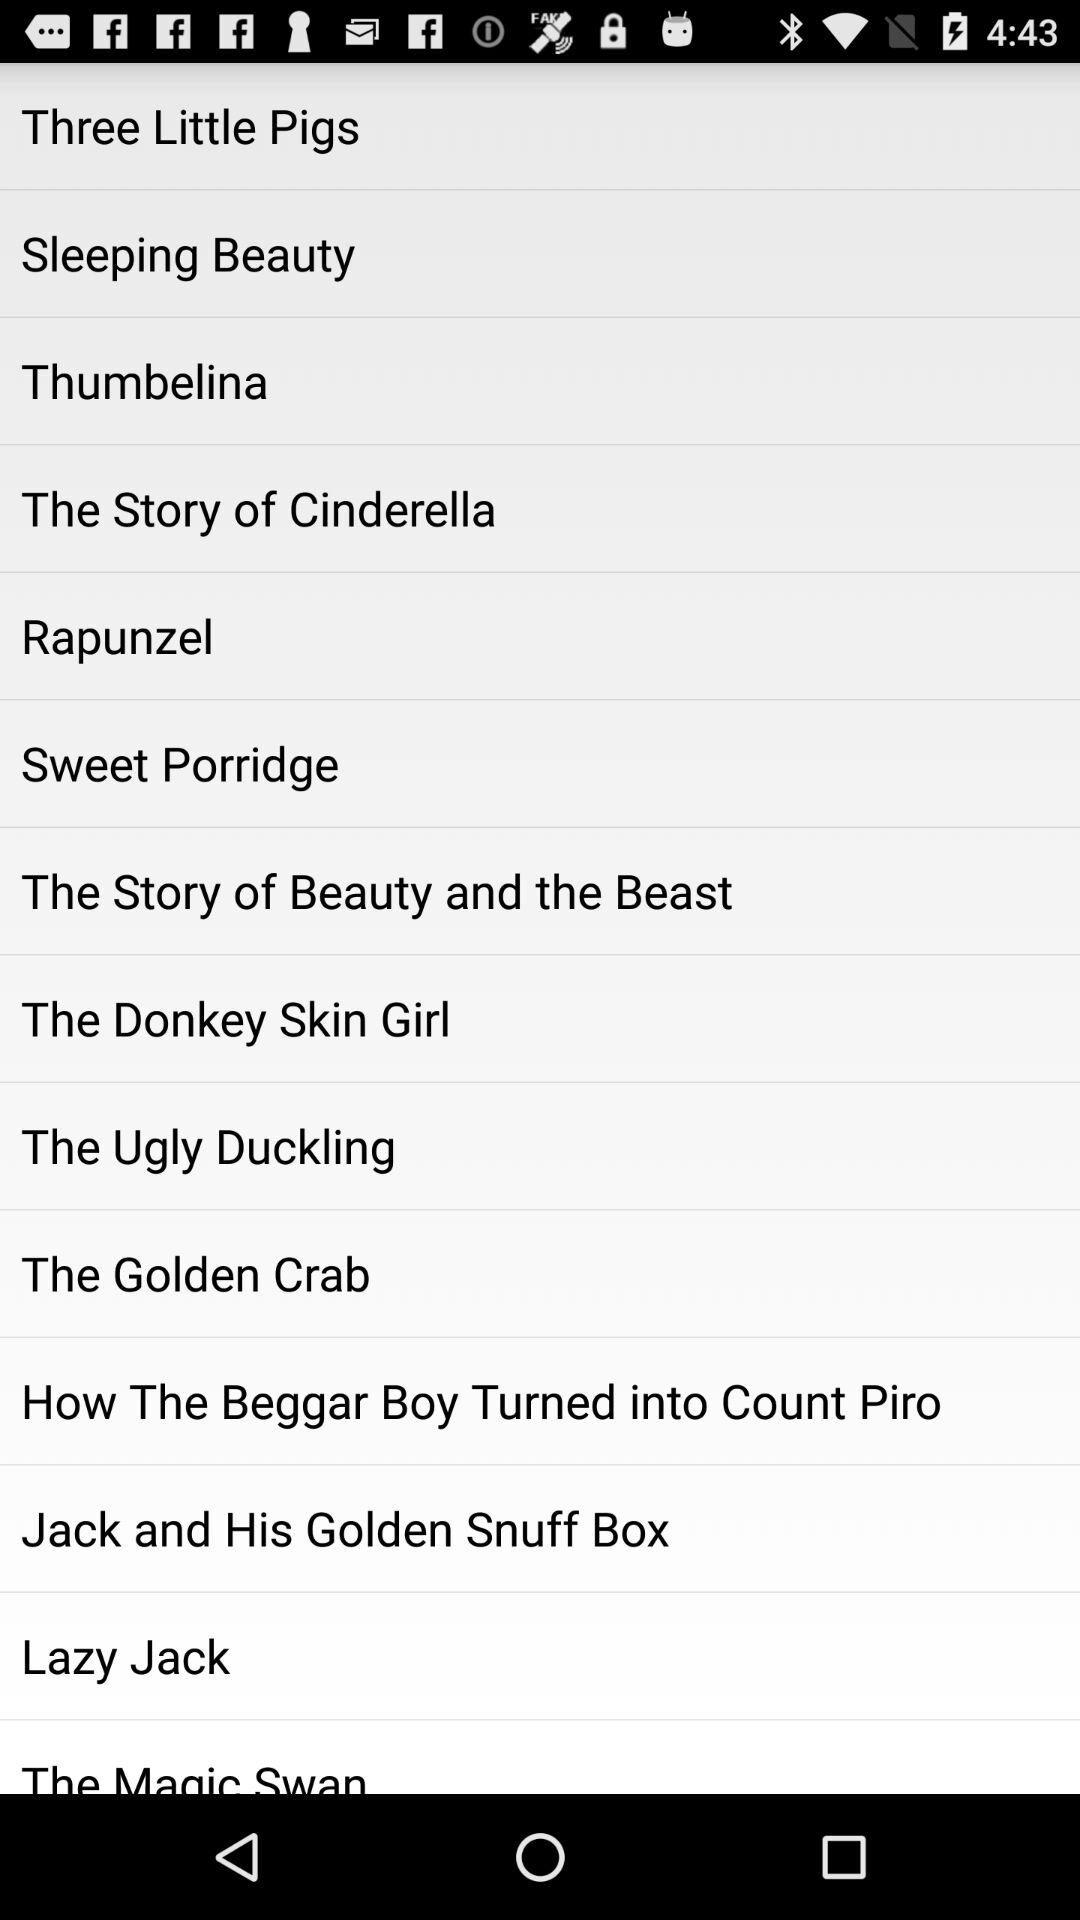 The width and height of the screenshot is (1080, 1920). Describe the element at coordinates (540, 1273) in the screenshot. I see `press the icon above the how the beggar` at that location.